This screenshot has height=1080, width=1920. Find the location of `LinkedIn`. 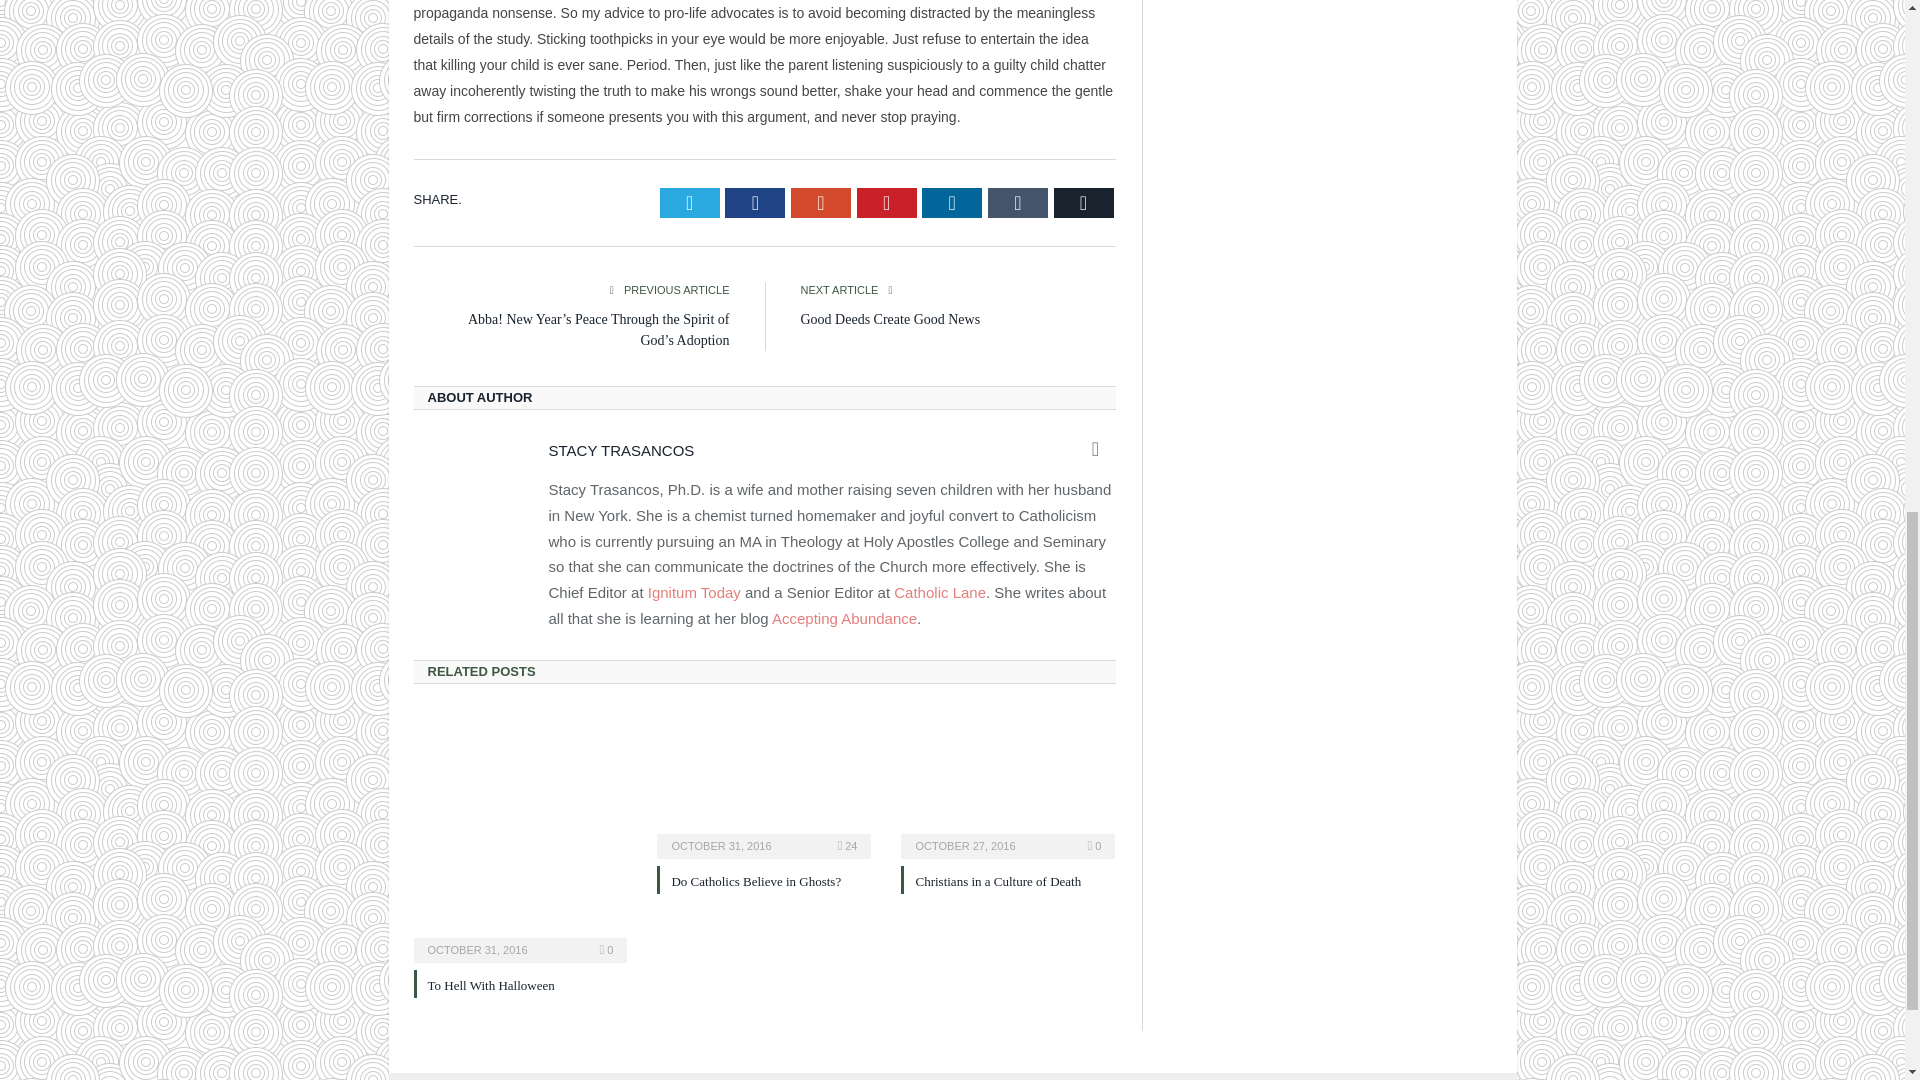

LinkedIn is located at coordinates (951, 202).